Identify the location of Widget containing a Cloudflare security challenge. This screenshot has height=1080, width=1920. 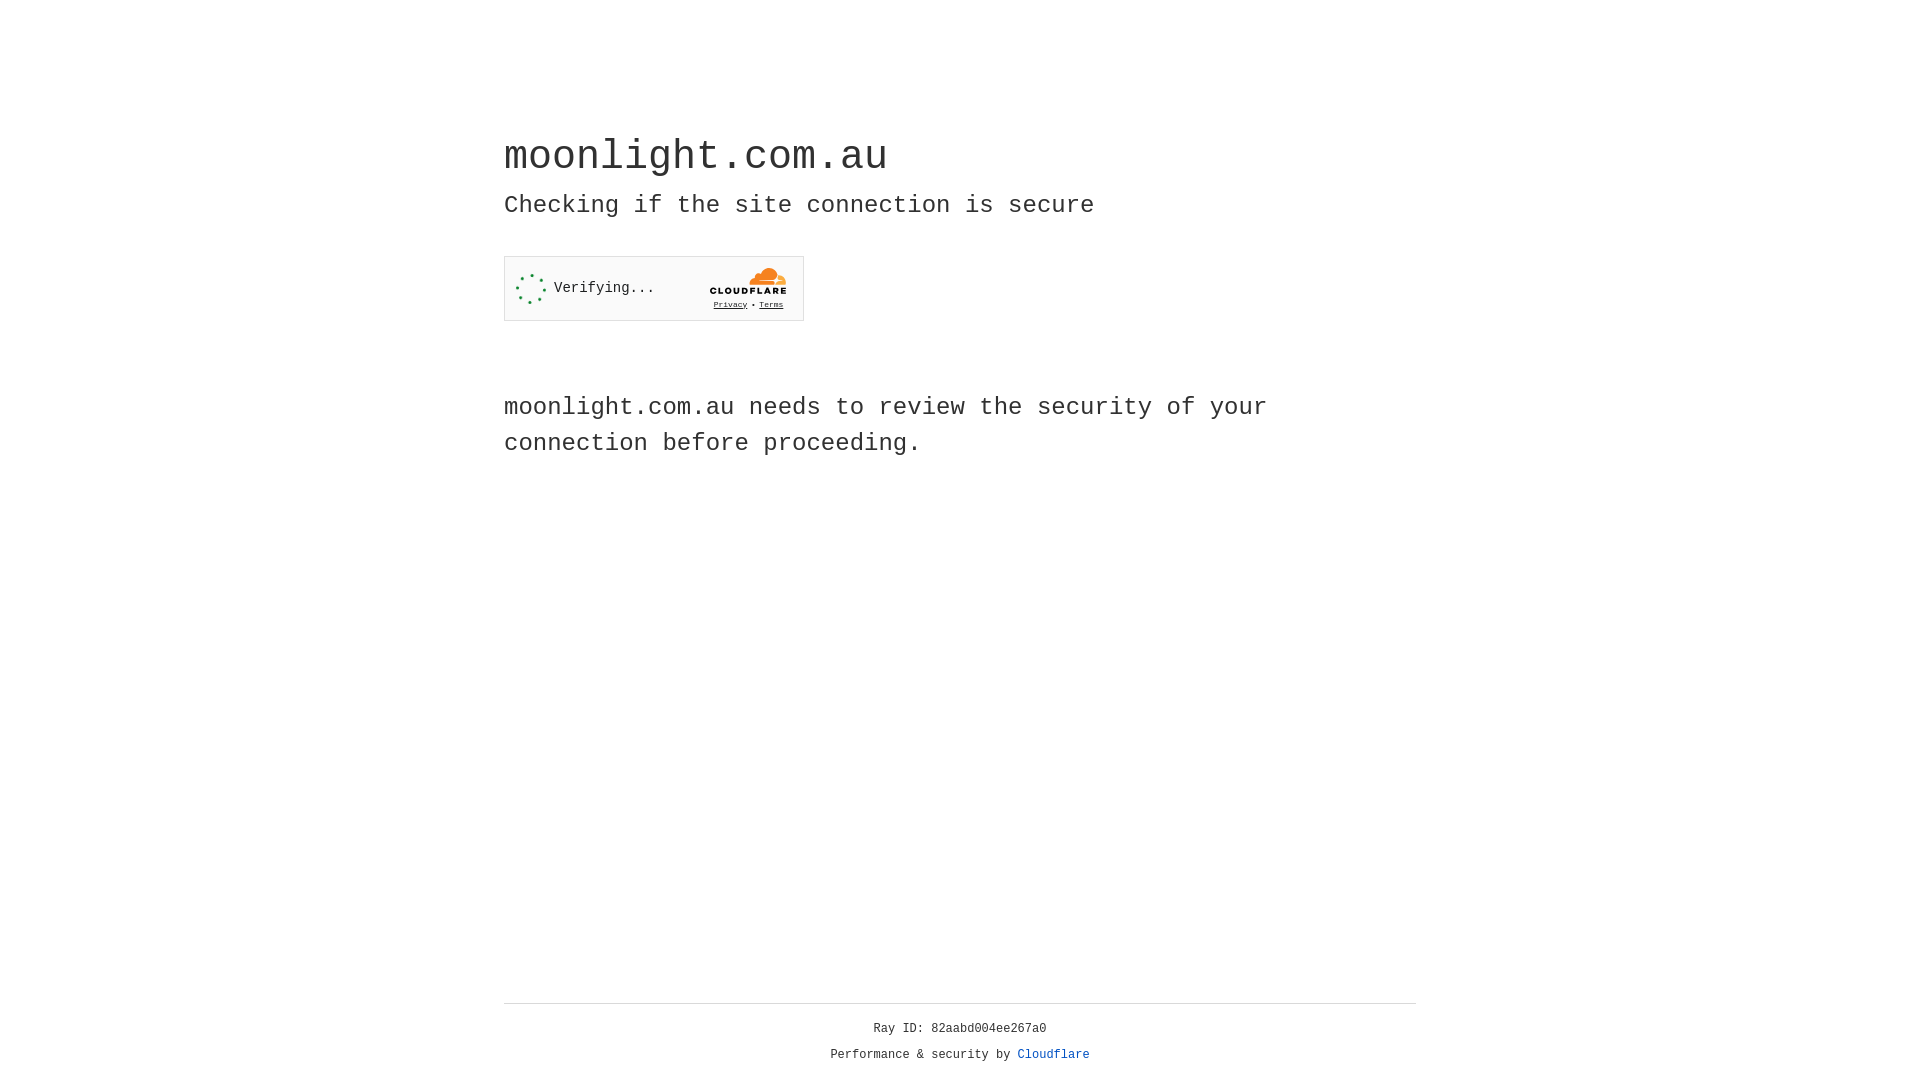
(654, 288).